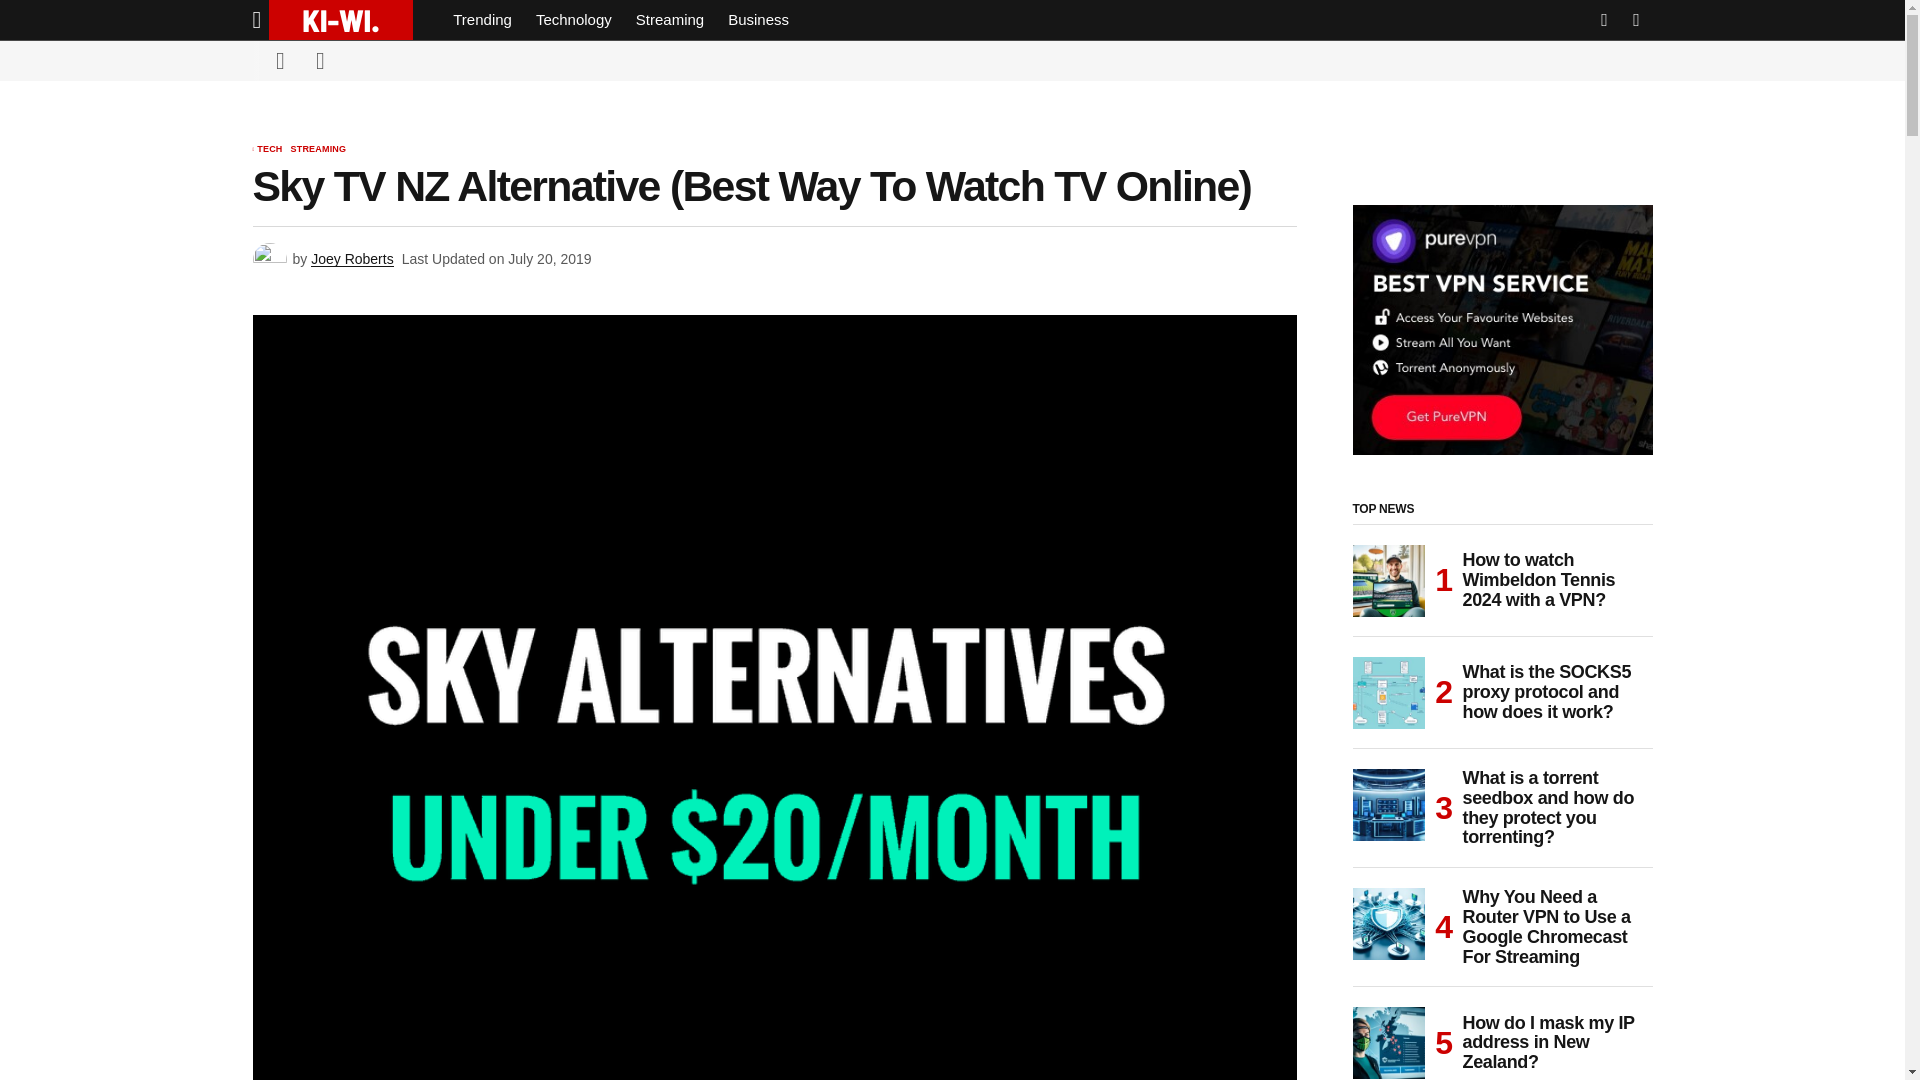  What do you see at coordinates (574, 20) in the screenshot?
I see `Technology` at bounding box center [574, 20].